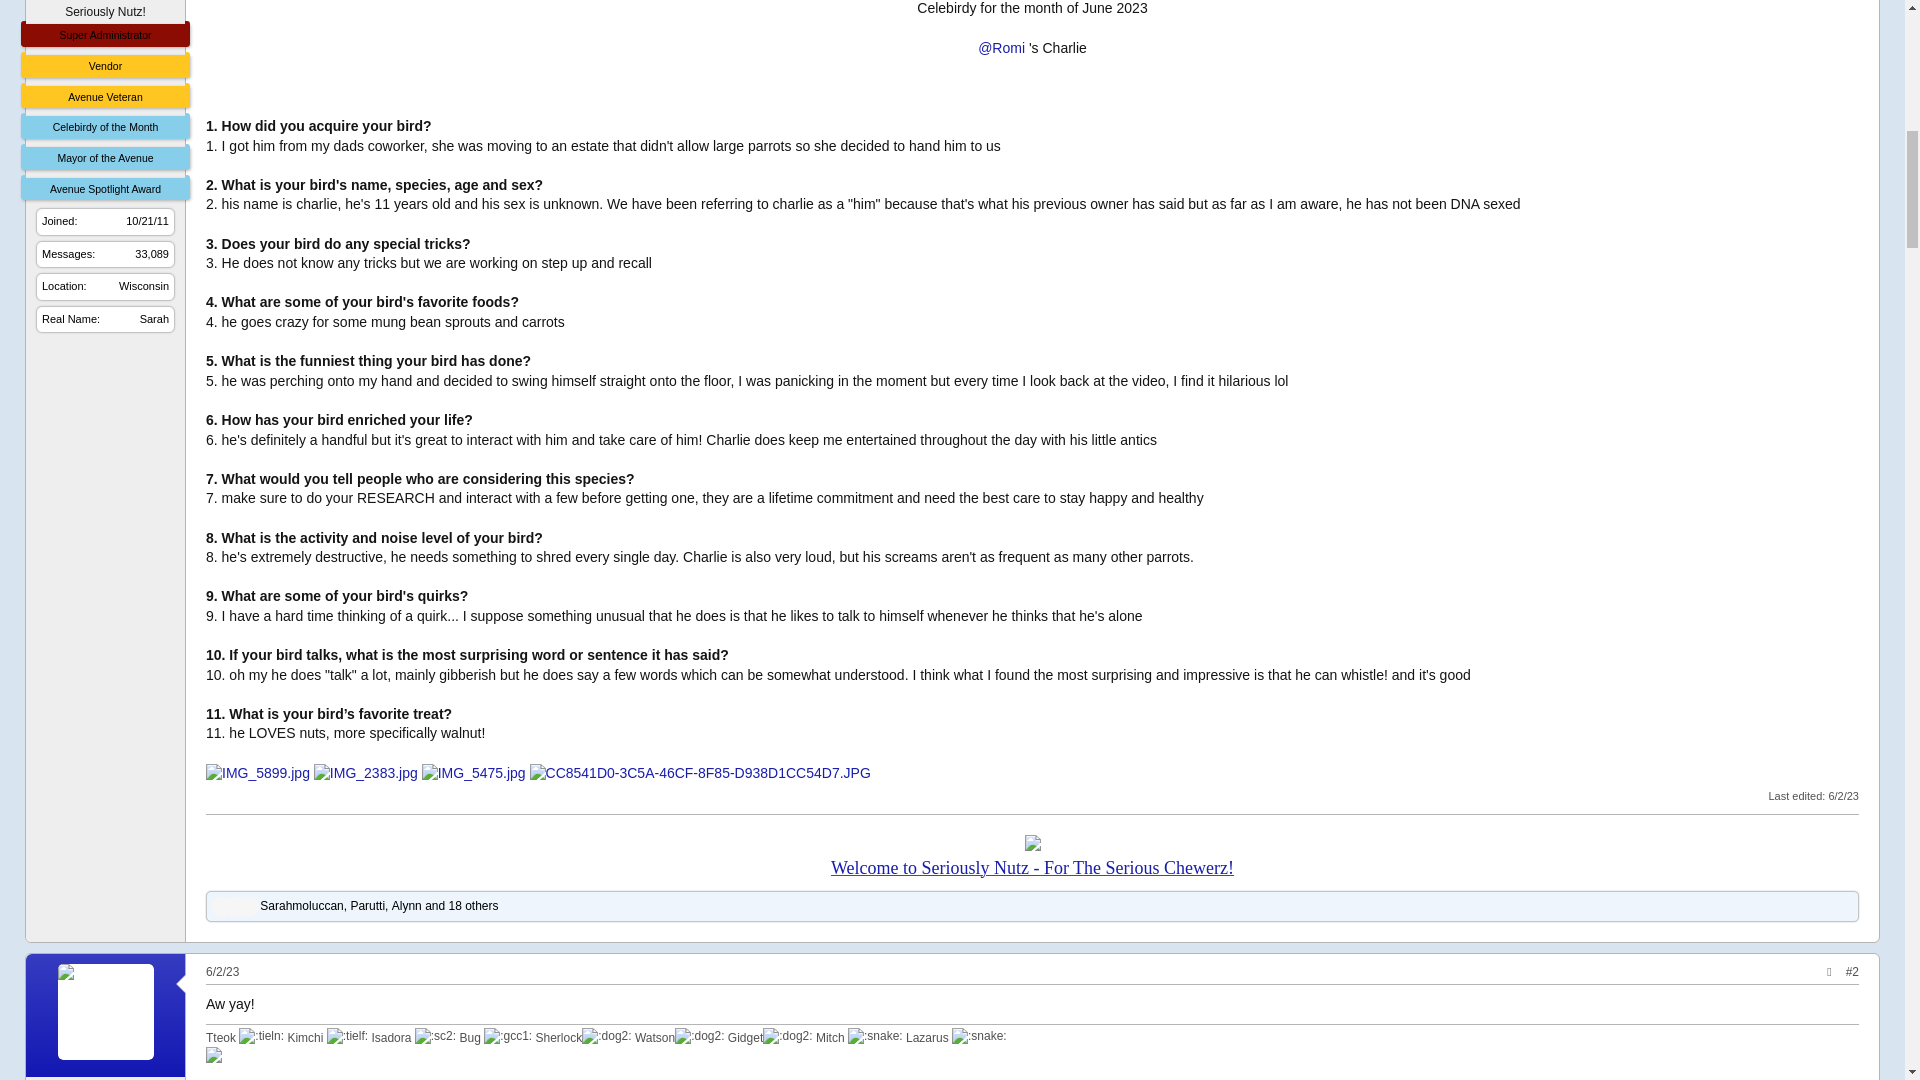  I want to click on Wisconsin, so click(144, 285).